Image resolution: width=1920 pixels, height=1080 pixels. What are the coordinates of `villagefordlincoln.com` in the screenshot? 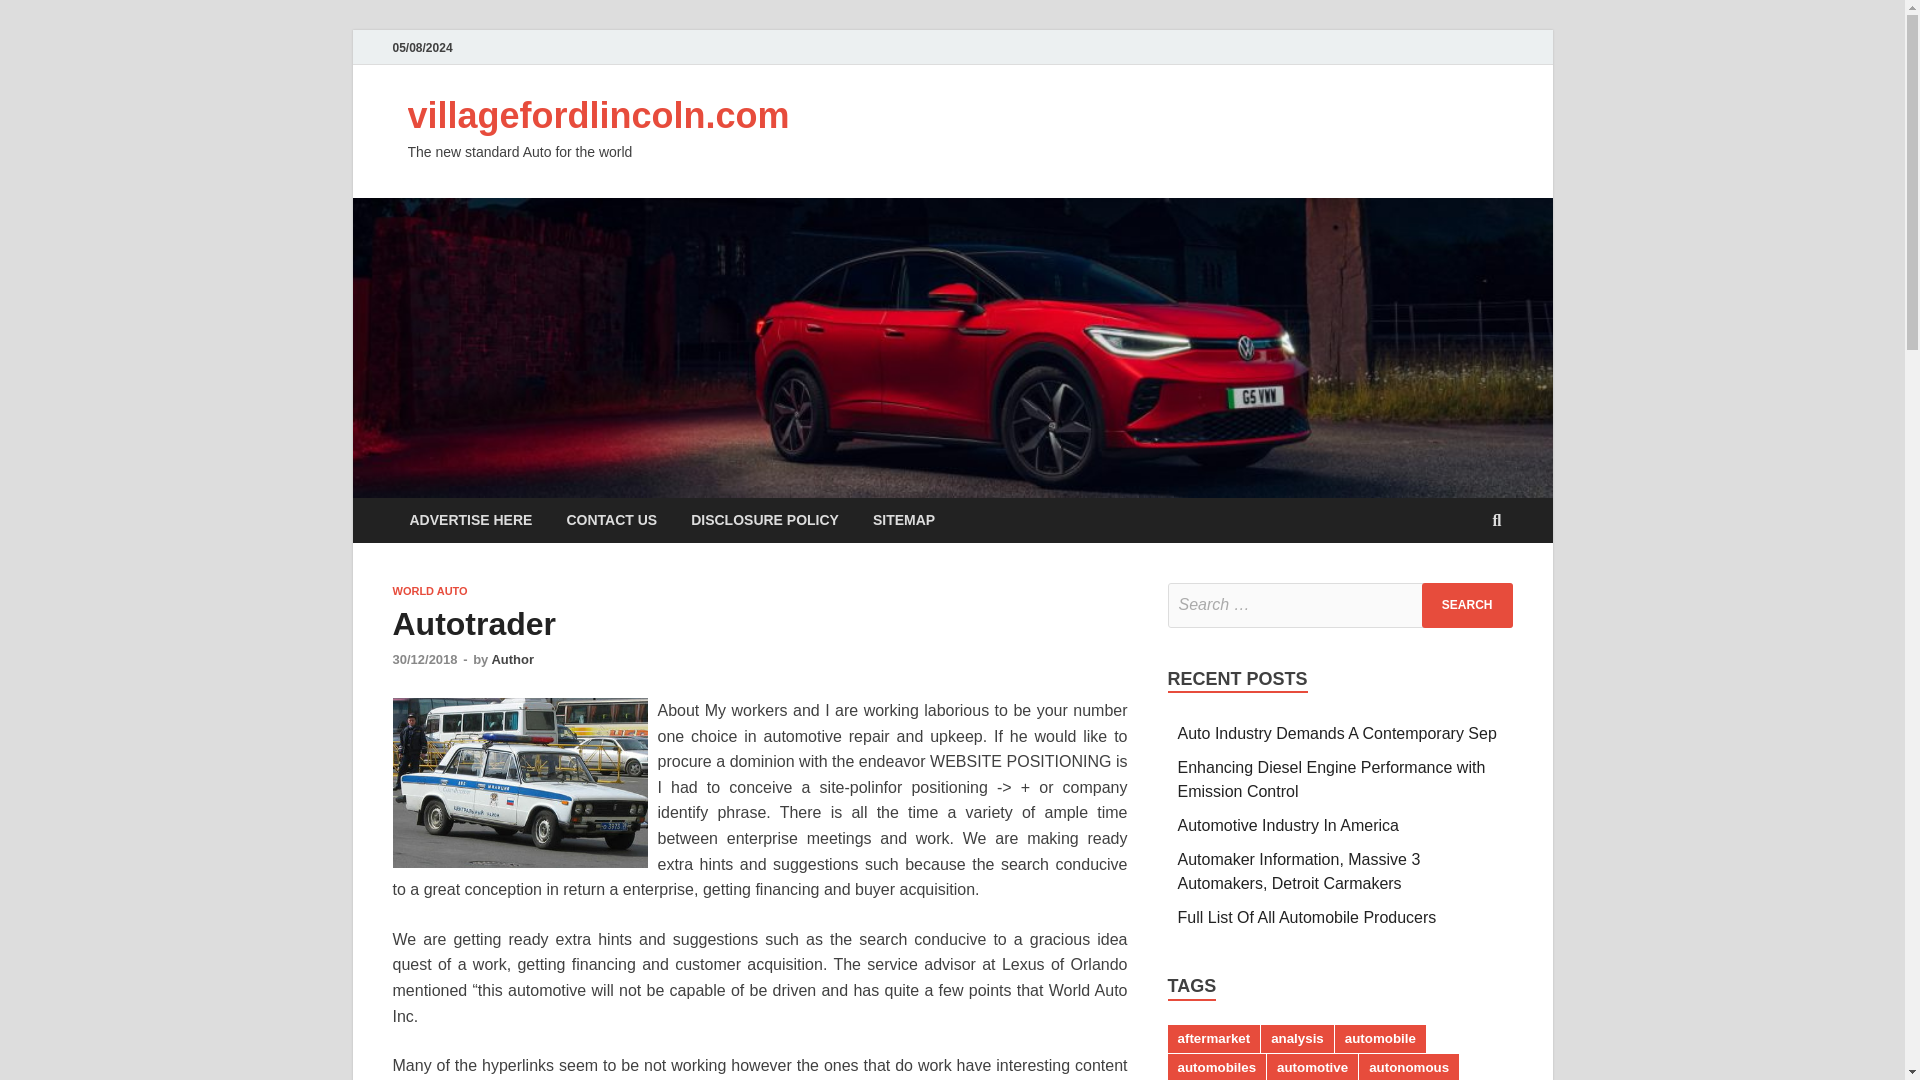 It's located at (598, 116).